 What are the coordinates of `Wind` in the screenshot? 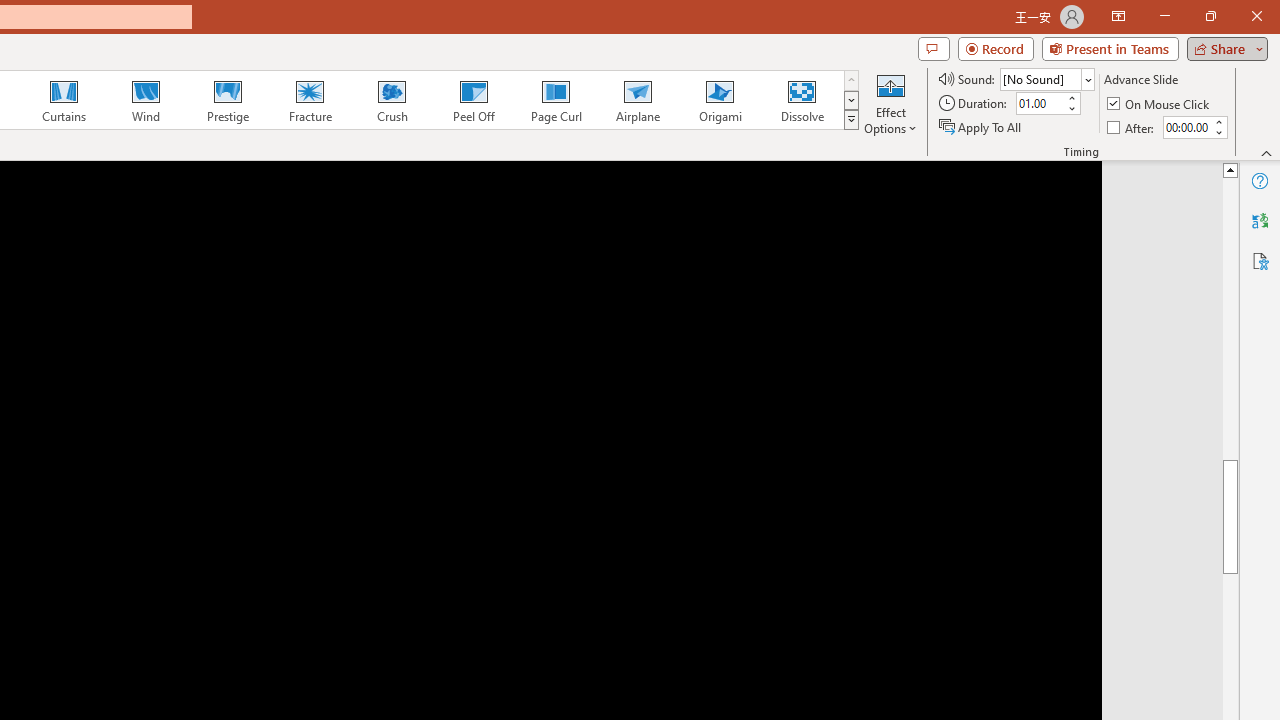 It's located at (145, 100).